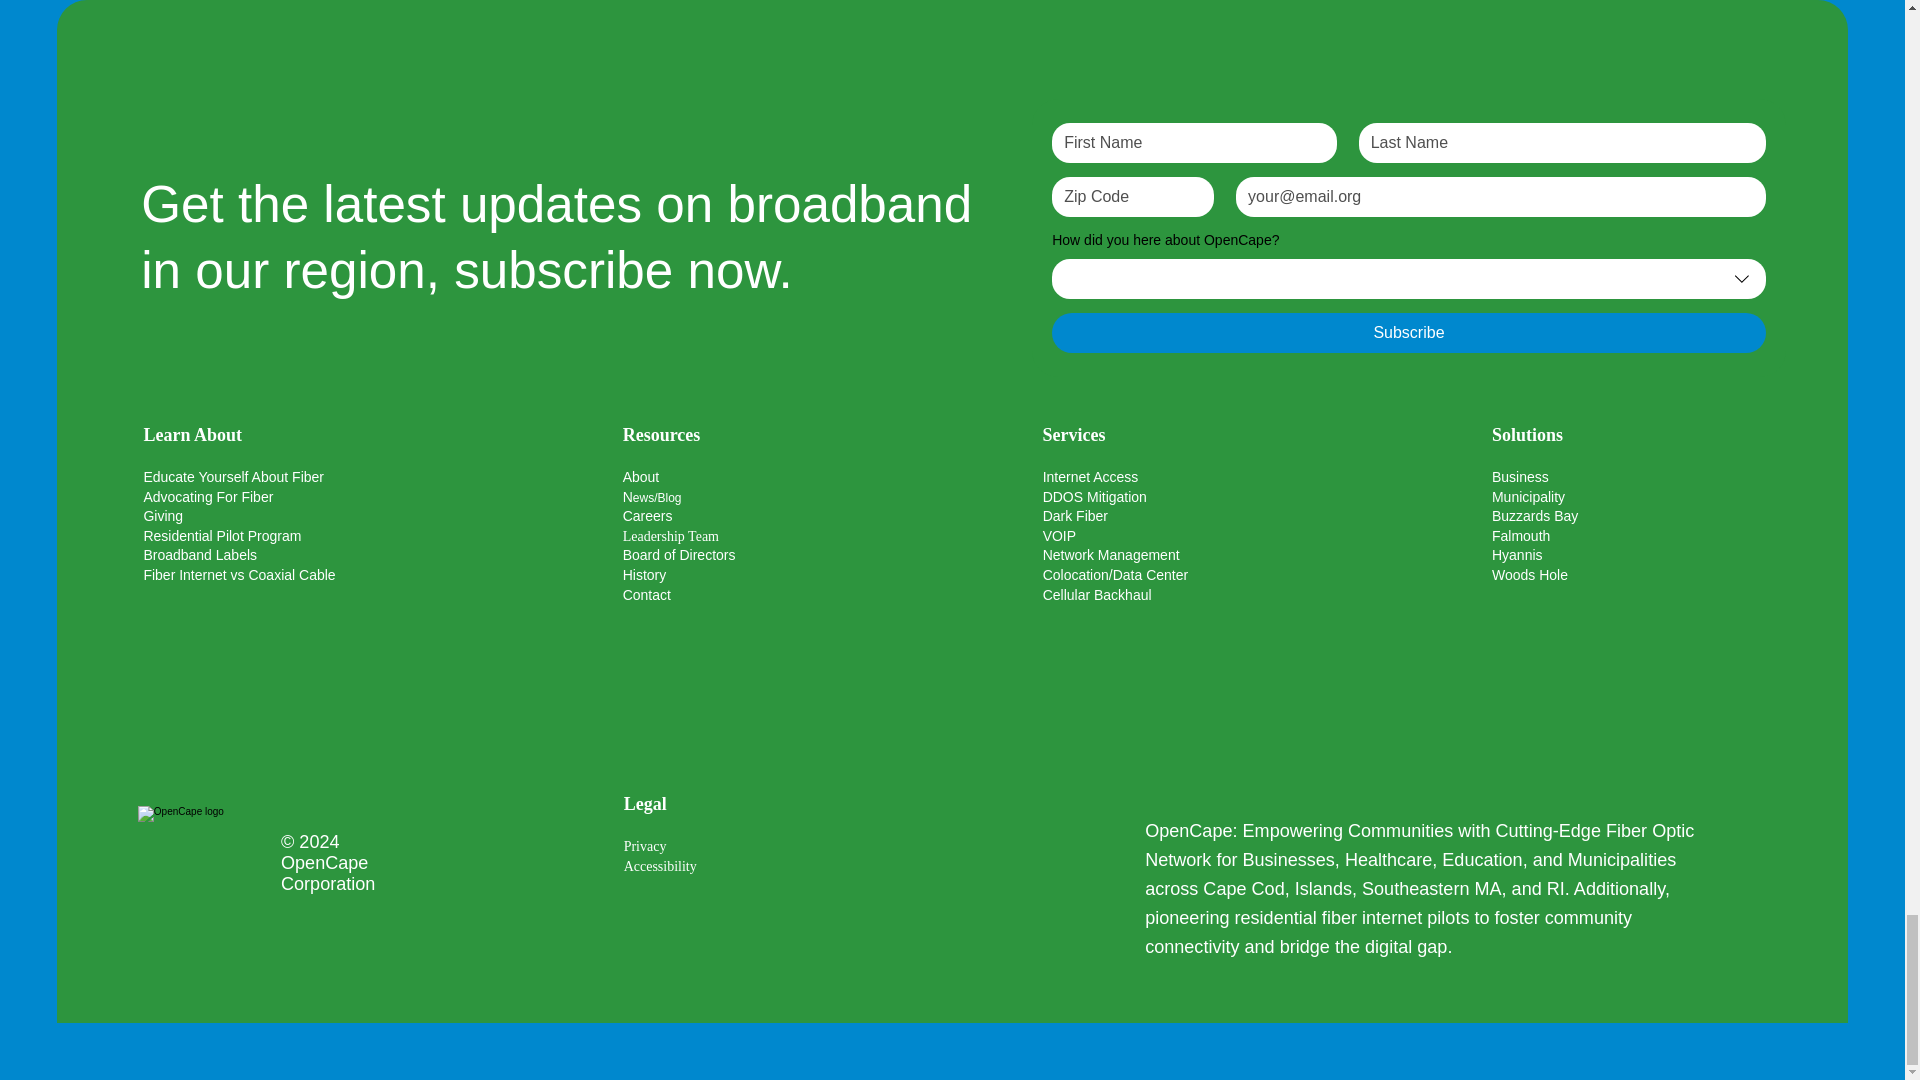 This screenshot has height=1080, width=1920. What do you see at coordinates (646, 594) in the screenshot?
I see `Contact` at bounding box center [646, 594].